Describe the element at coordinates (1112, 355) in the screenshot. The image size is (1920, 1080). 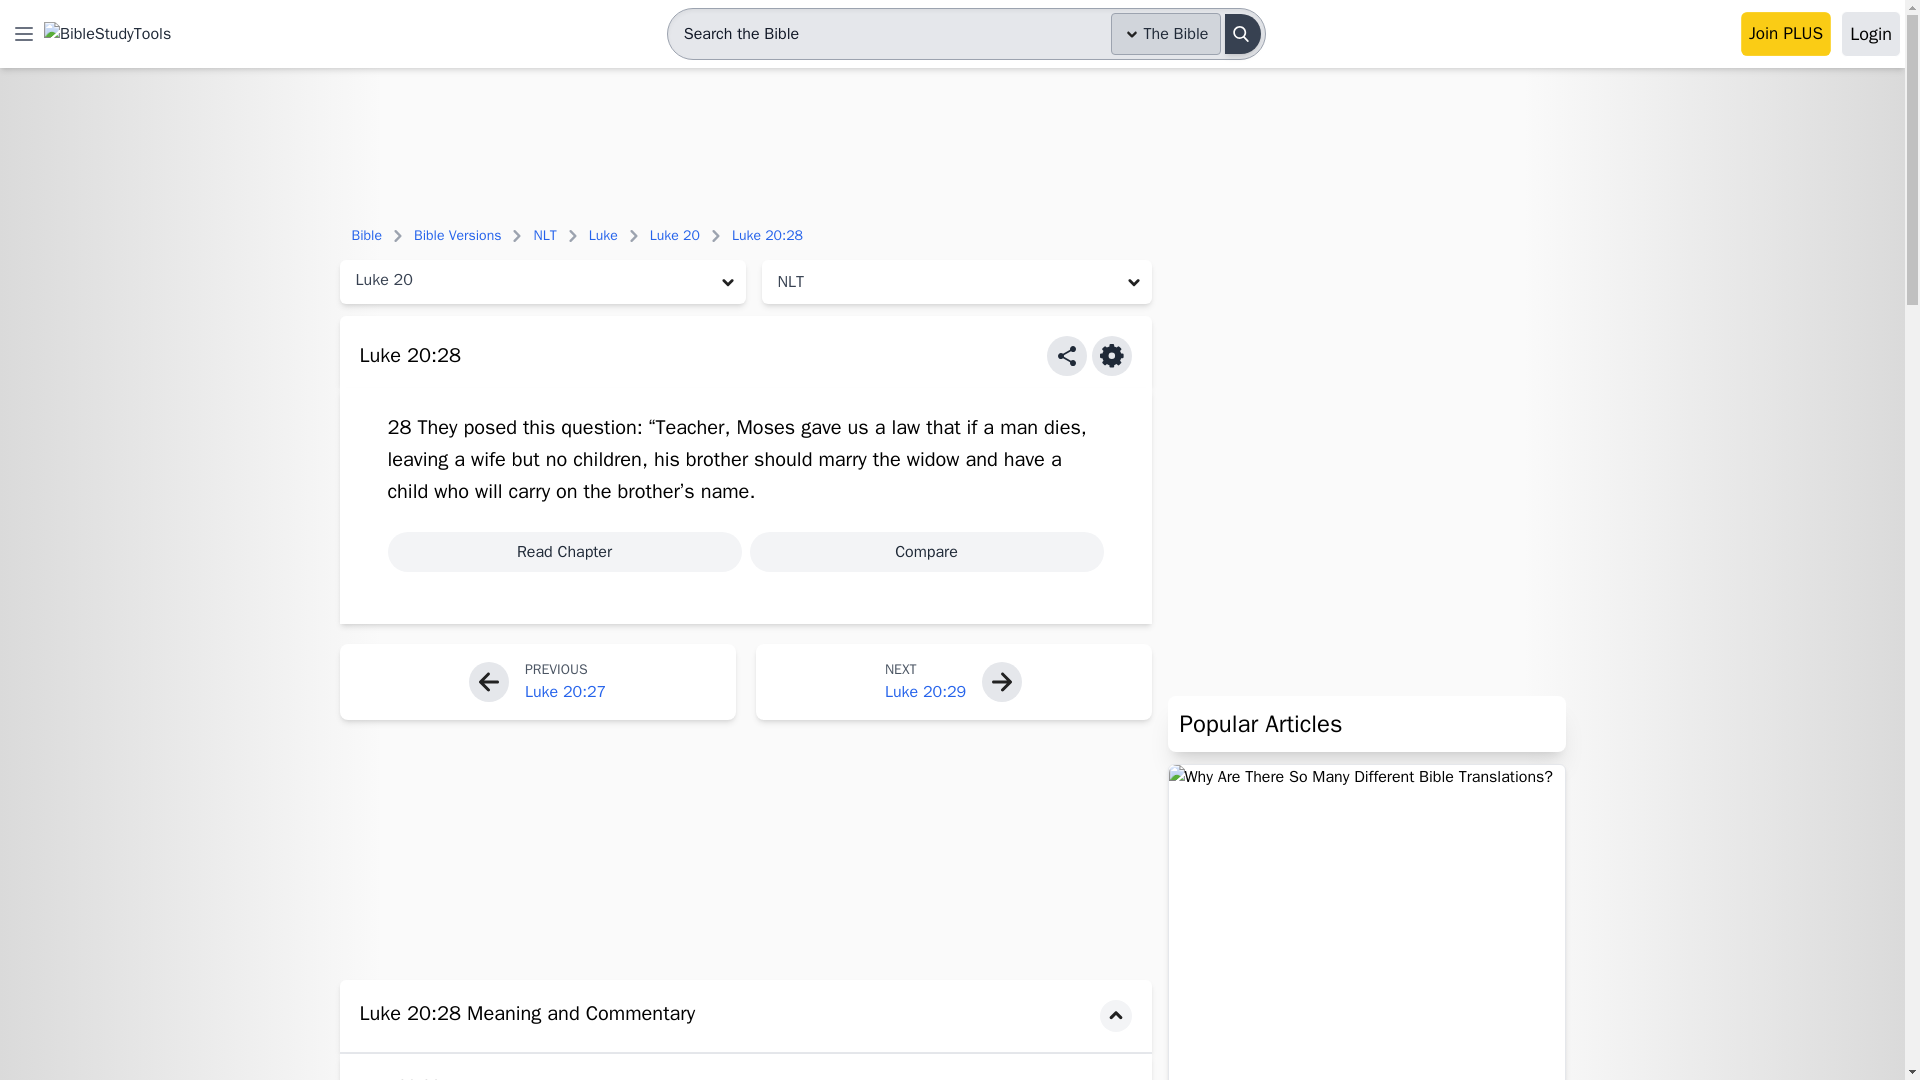
I see `Scripture Settings` at that location.